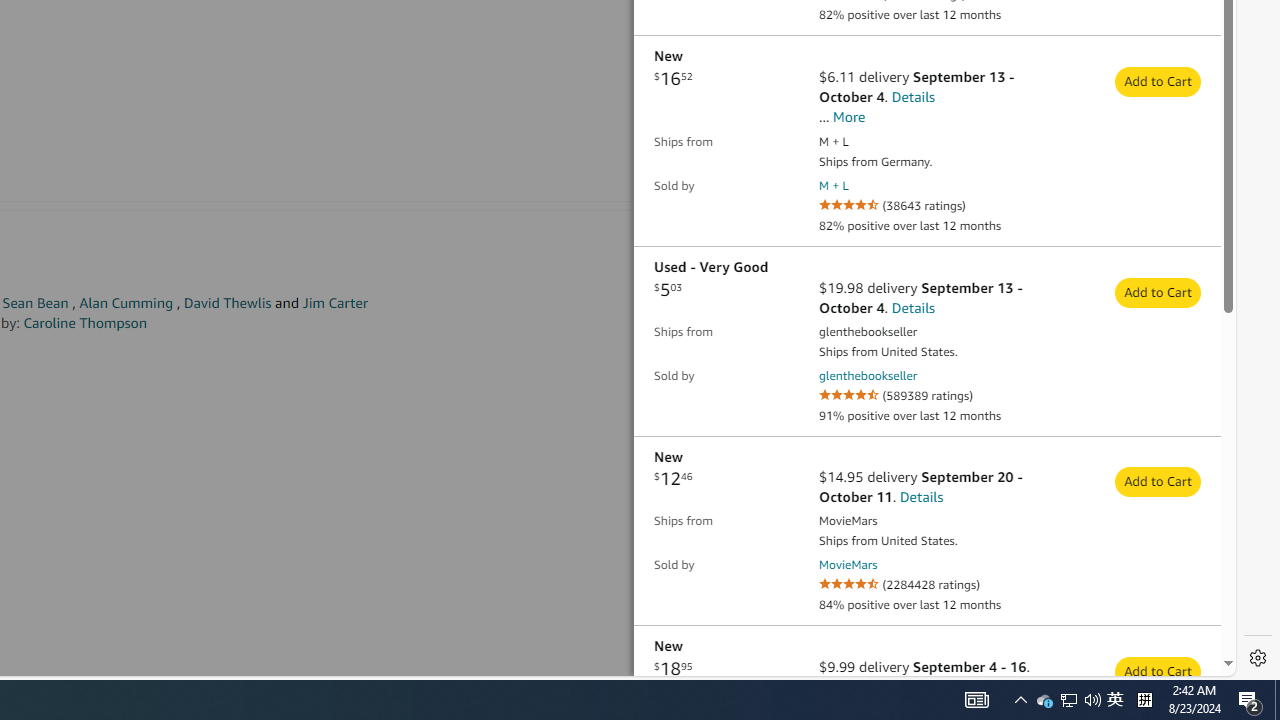  I want to click on Add to Cart from seller M + L and price $16.52 , so click(1158, 80).